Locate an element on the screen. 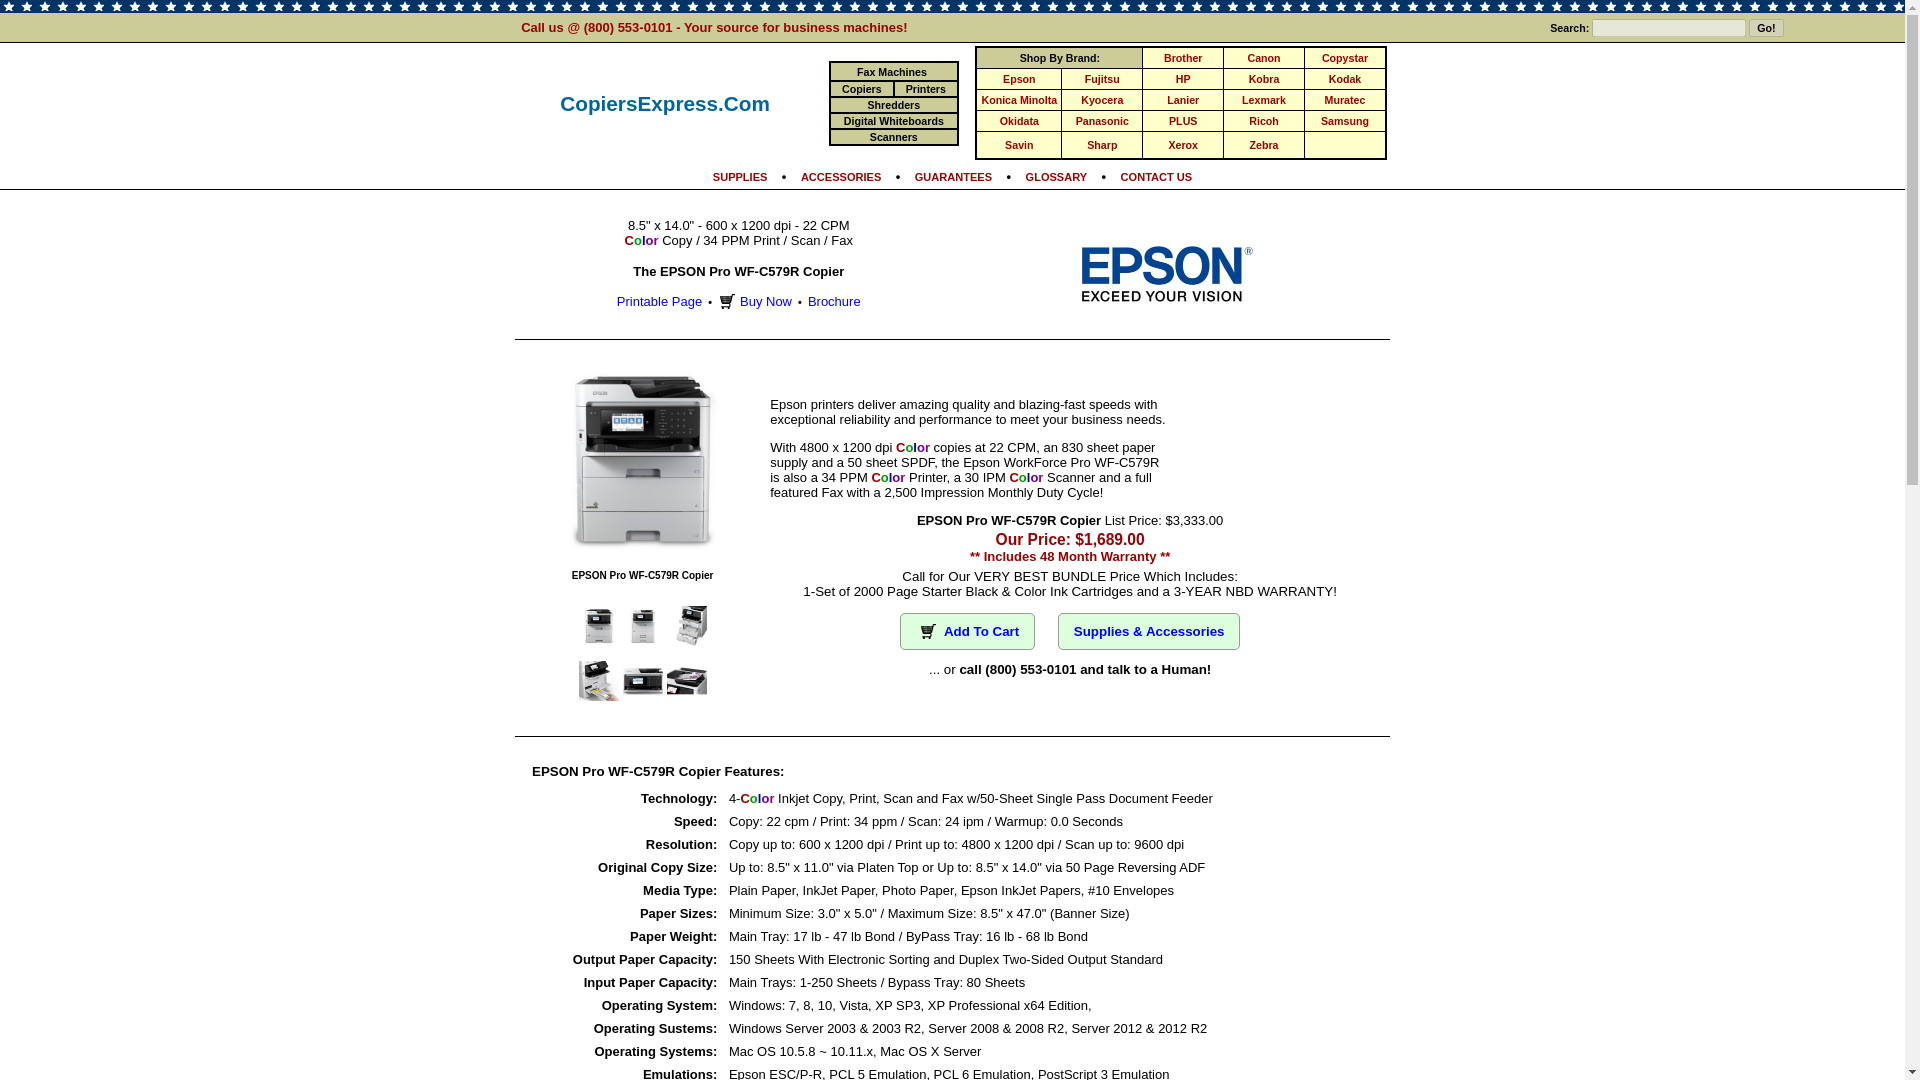 The height and width of the screenshot is (1080, 1920). Copiers is located at coordinates (862, 88).